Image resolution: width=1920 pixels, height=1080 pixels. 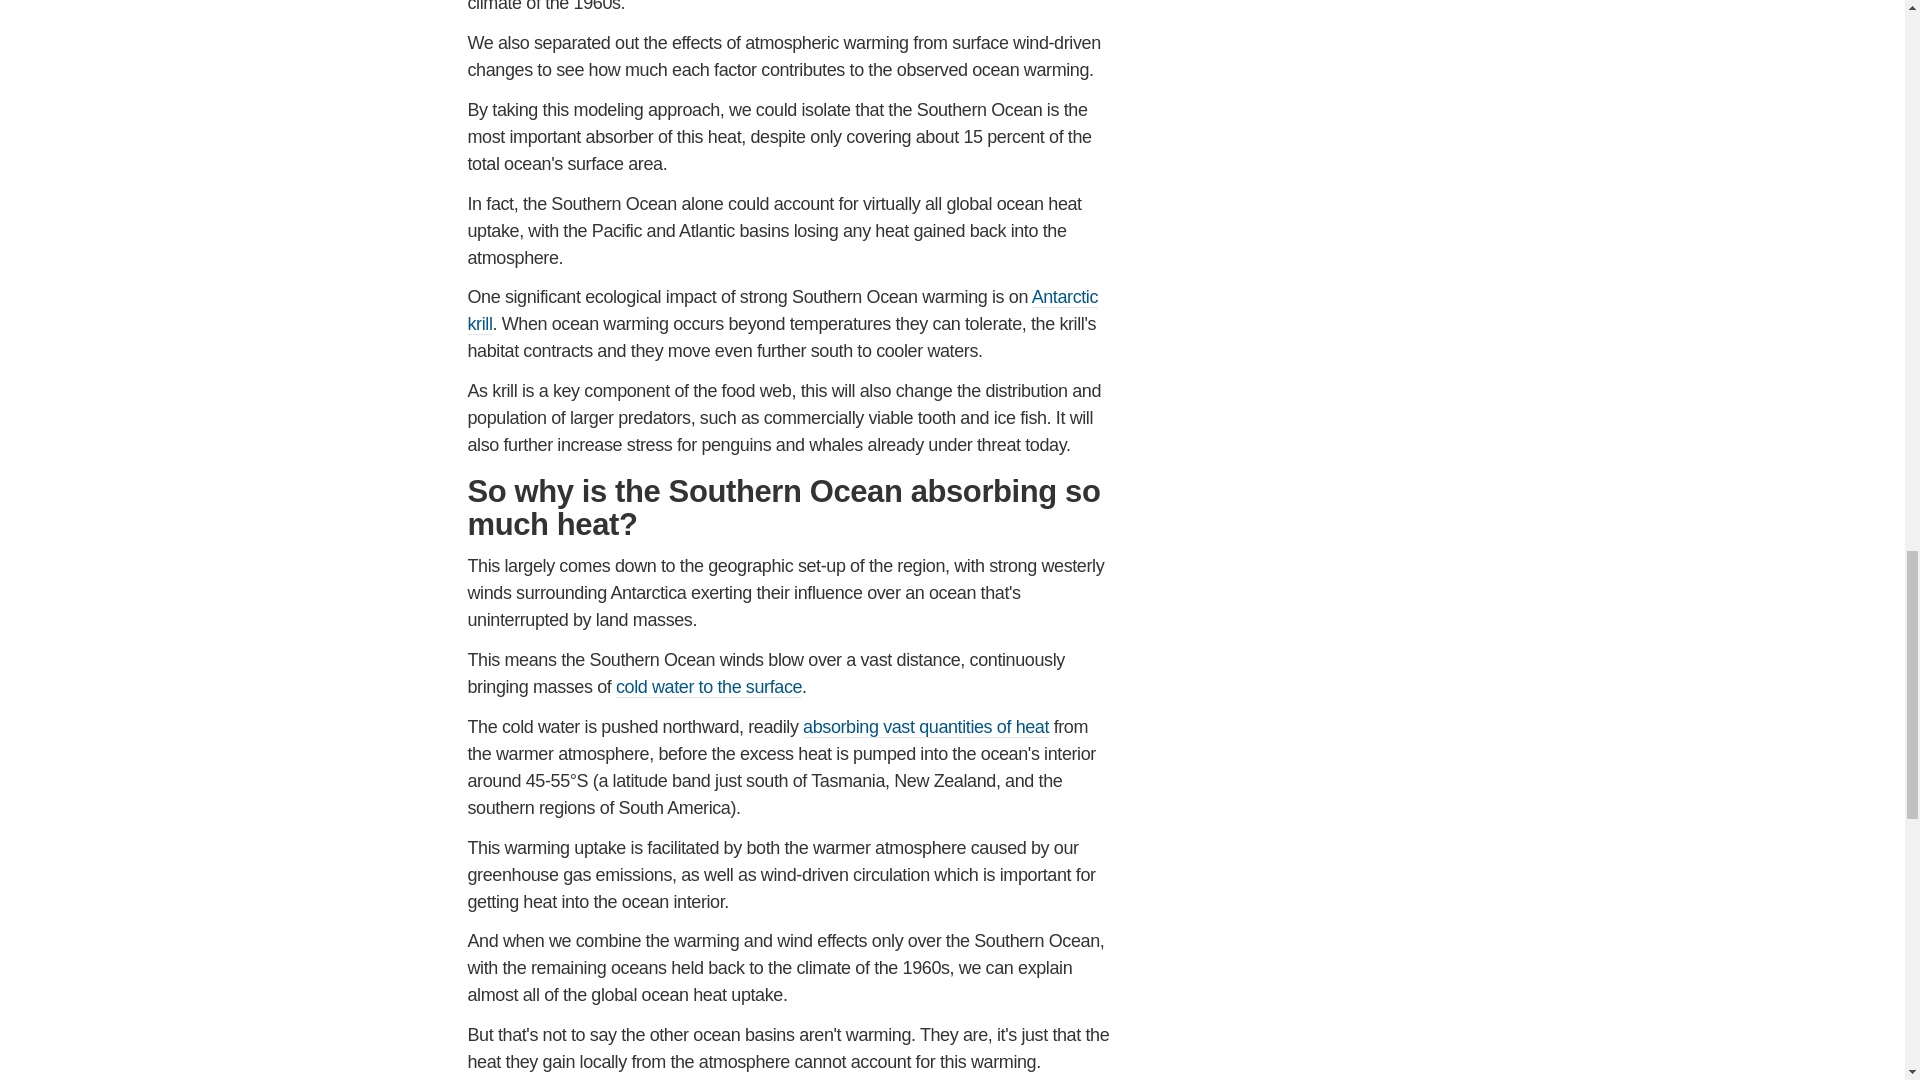 I want to click on Antarctic krill, so click(x=783, y=310).